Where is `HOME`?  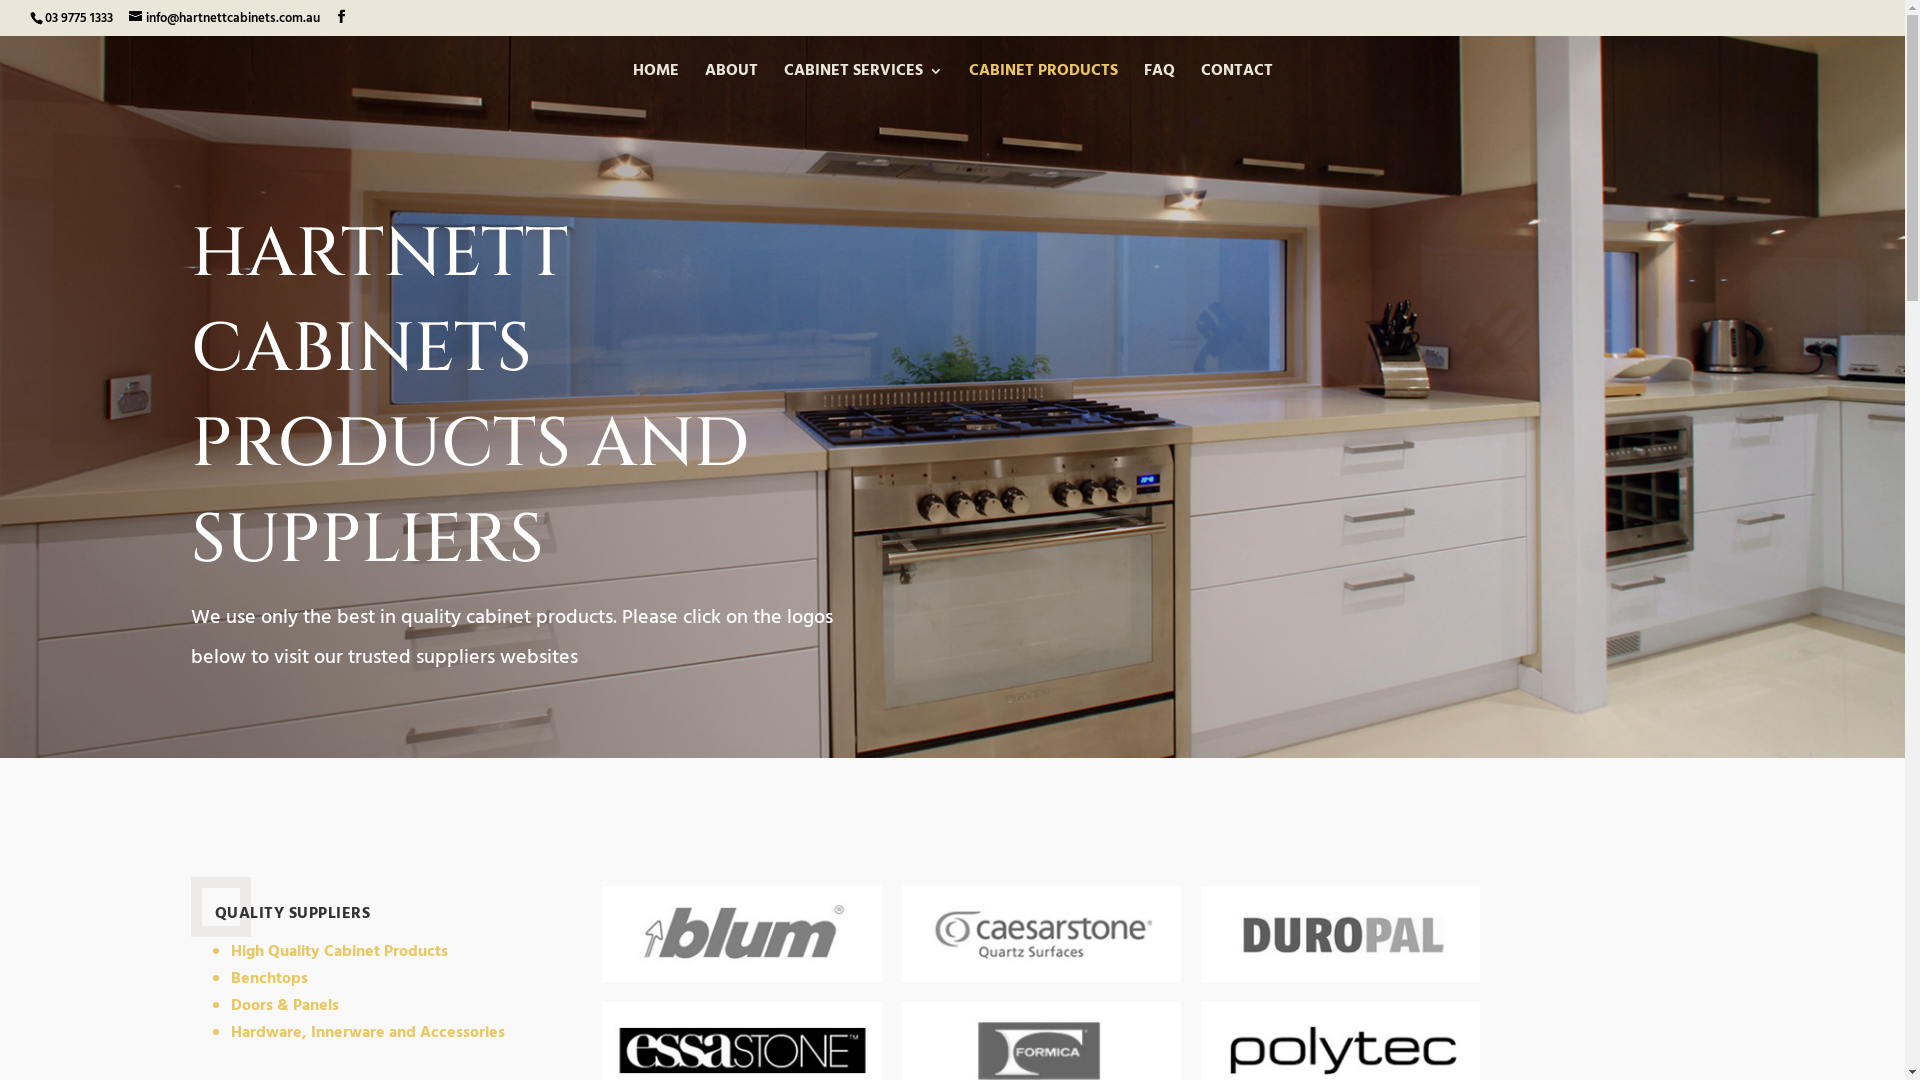
HOME is located at coordinates (655, 82).